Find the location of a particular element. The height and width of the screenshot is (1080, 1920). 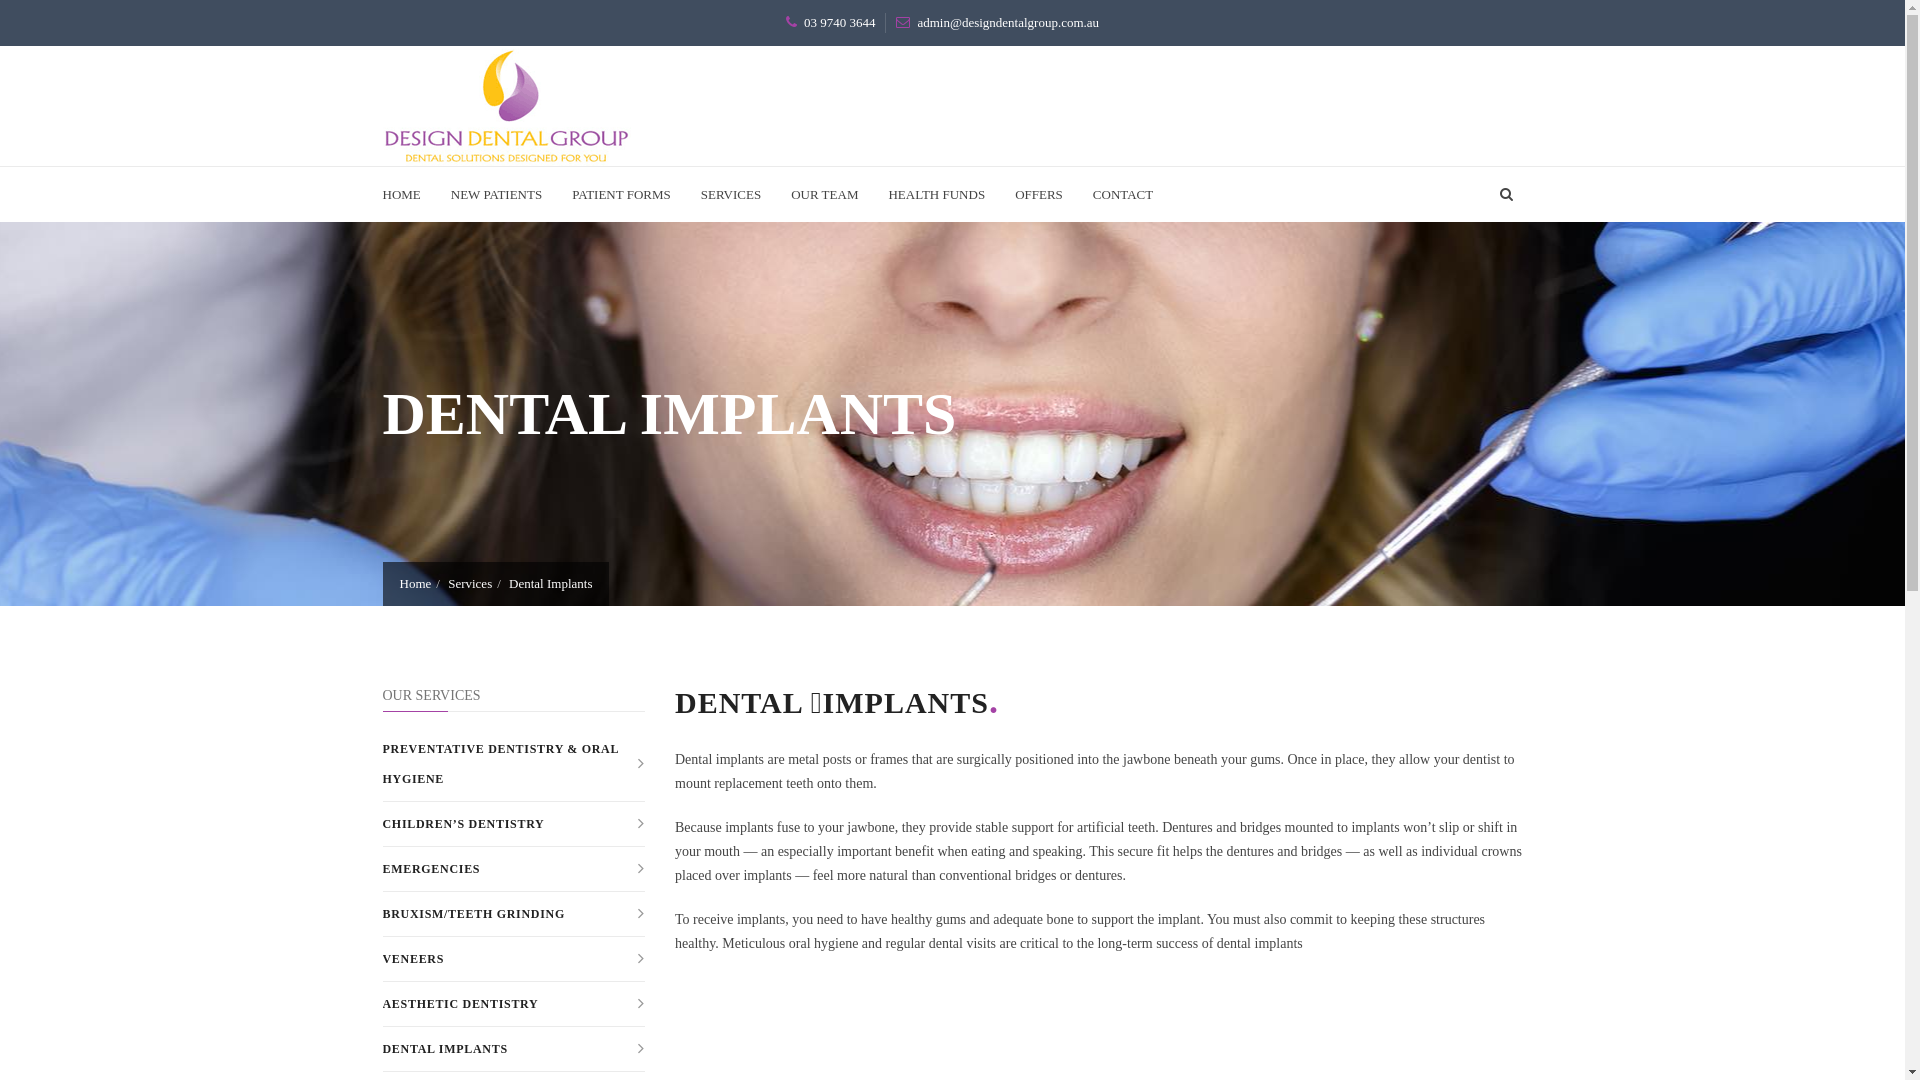

HEALTH FUNDS is located at coordinates (936, 194).